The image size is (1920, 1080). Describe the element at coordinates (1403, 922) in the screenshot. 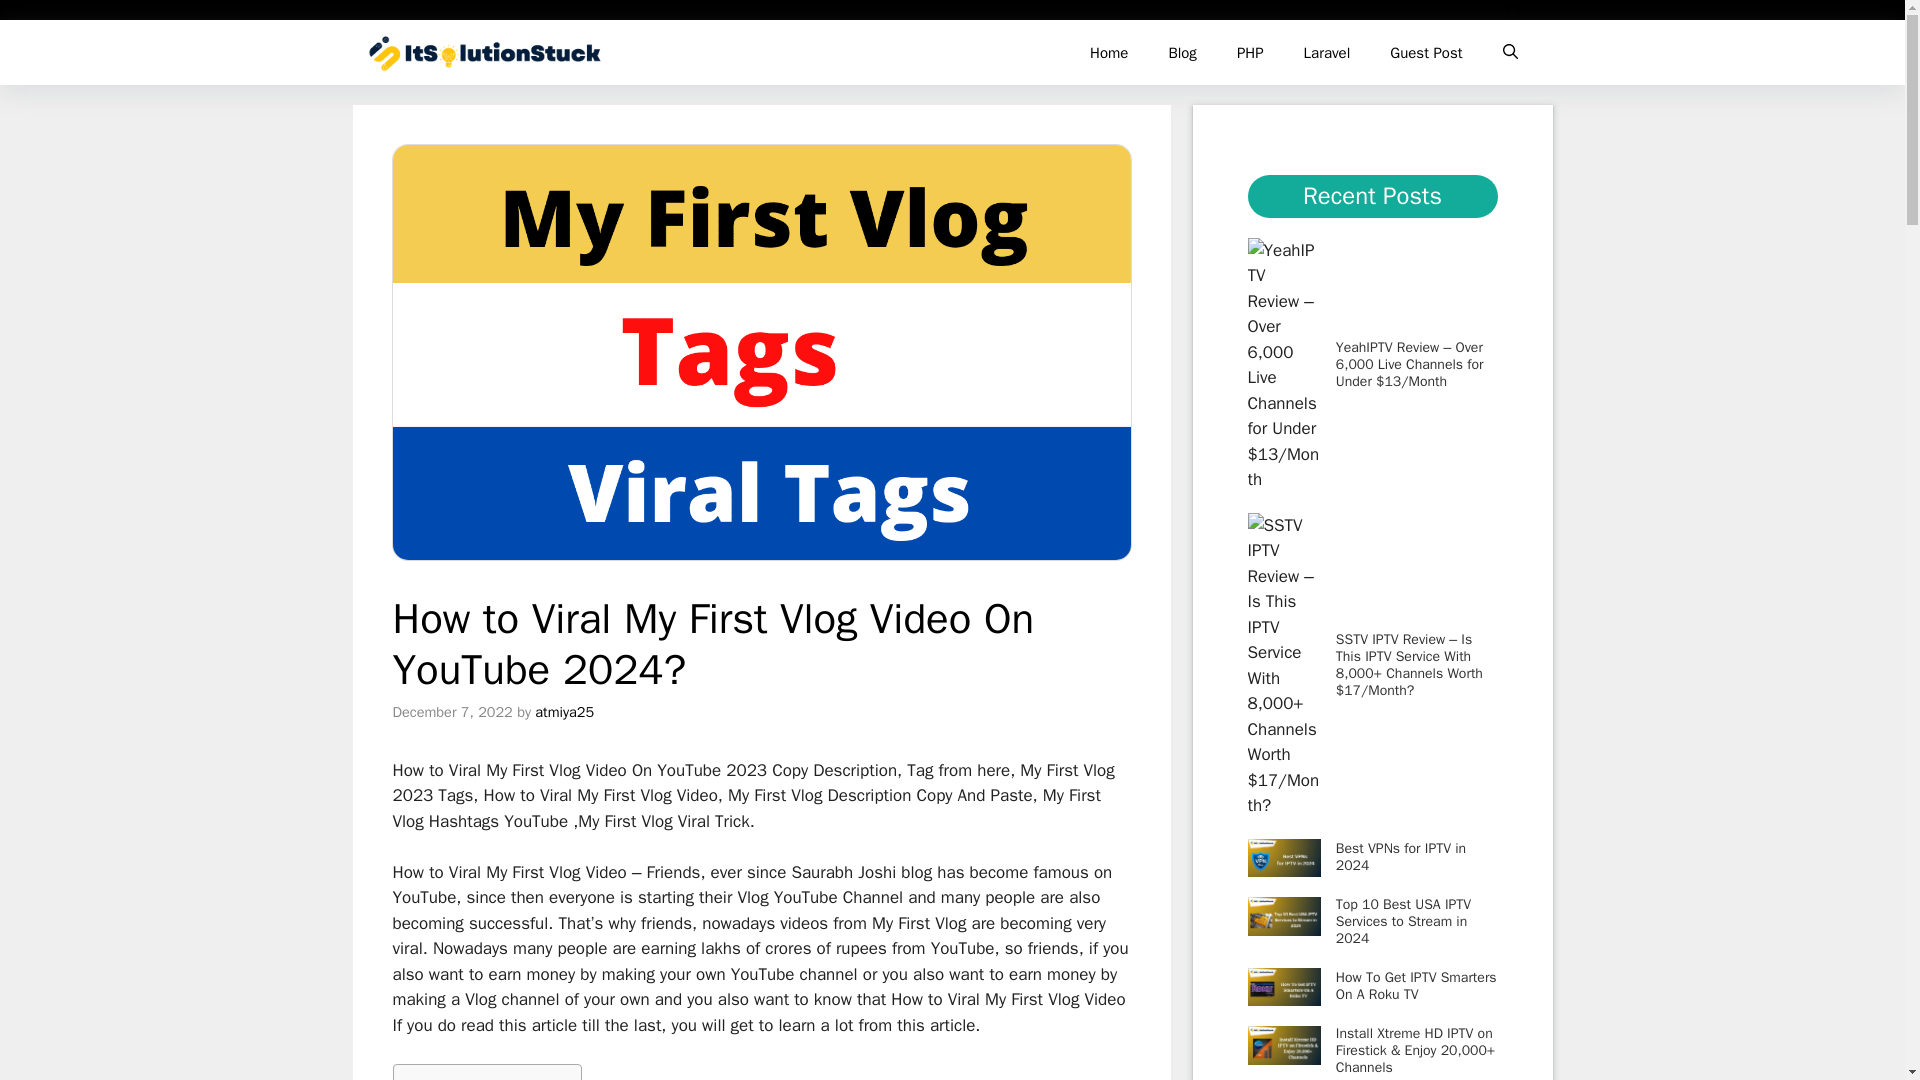

I see `Top 10 Best USA IPTV Services to Stream in 2024` at that location.